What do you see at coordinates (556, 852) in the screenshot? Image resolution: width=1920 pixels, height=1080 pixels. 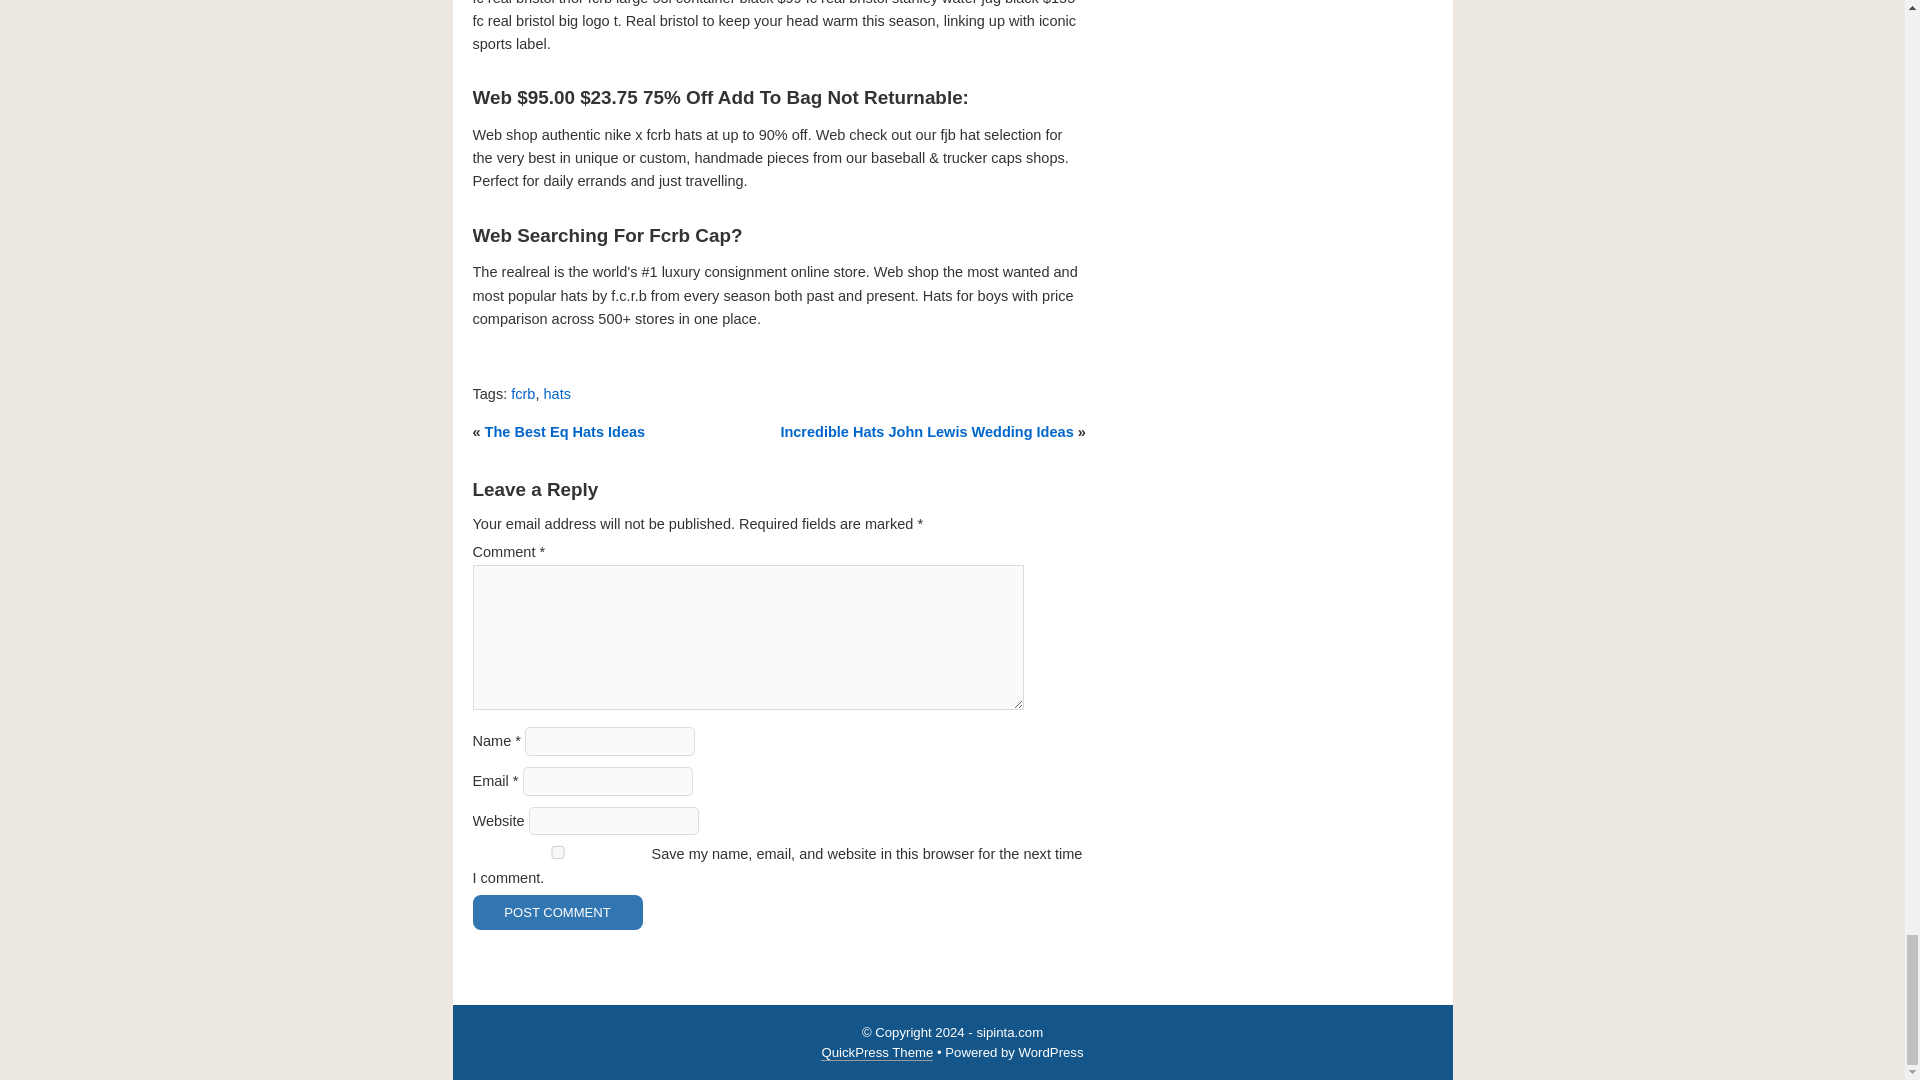 I see `yes` at bounding box center [556, 852].